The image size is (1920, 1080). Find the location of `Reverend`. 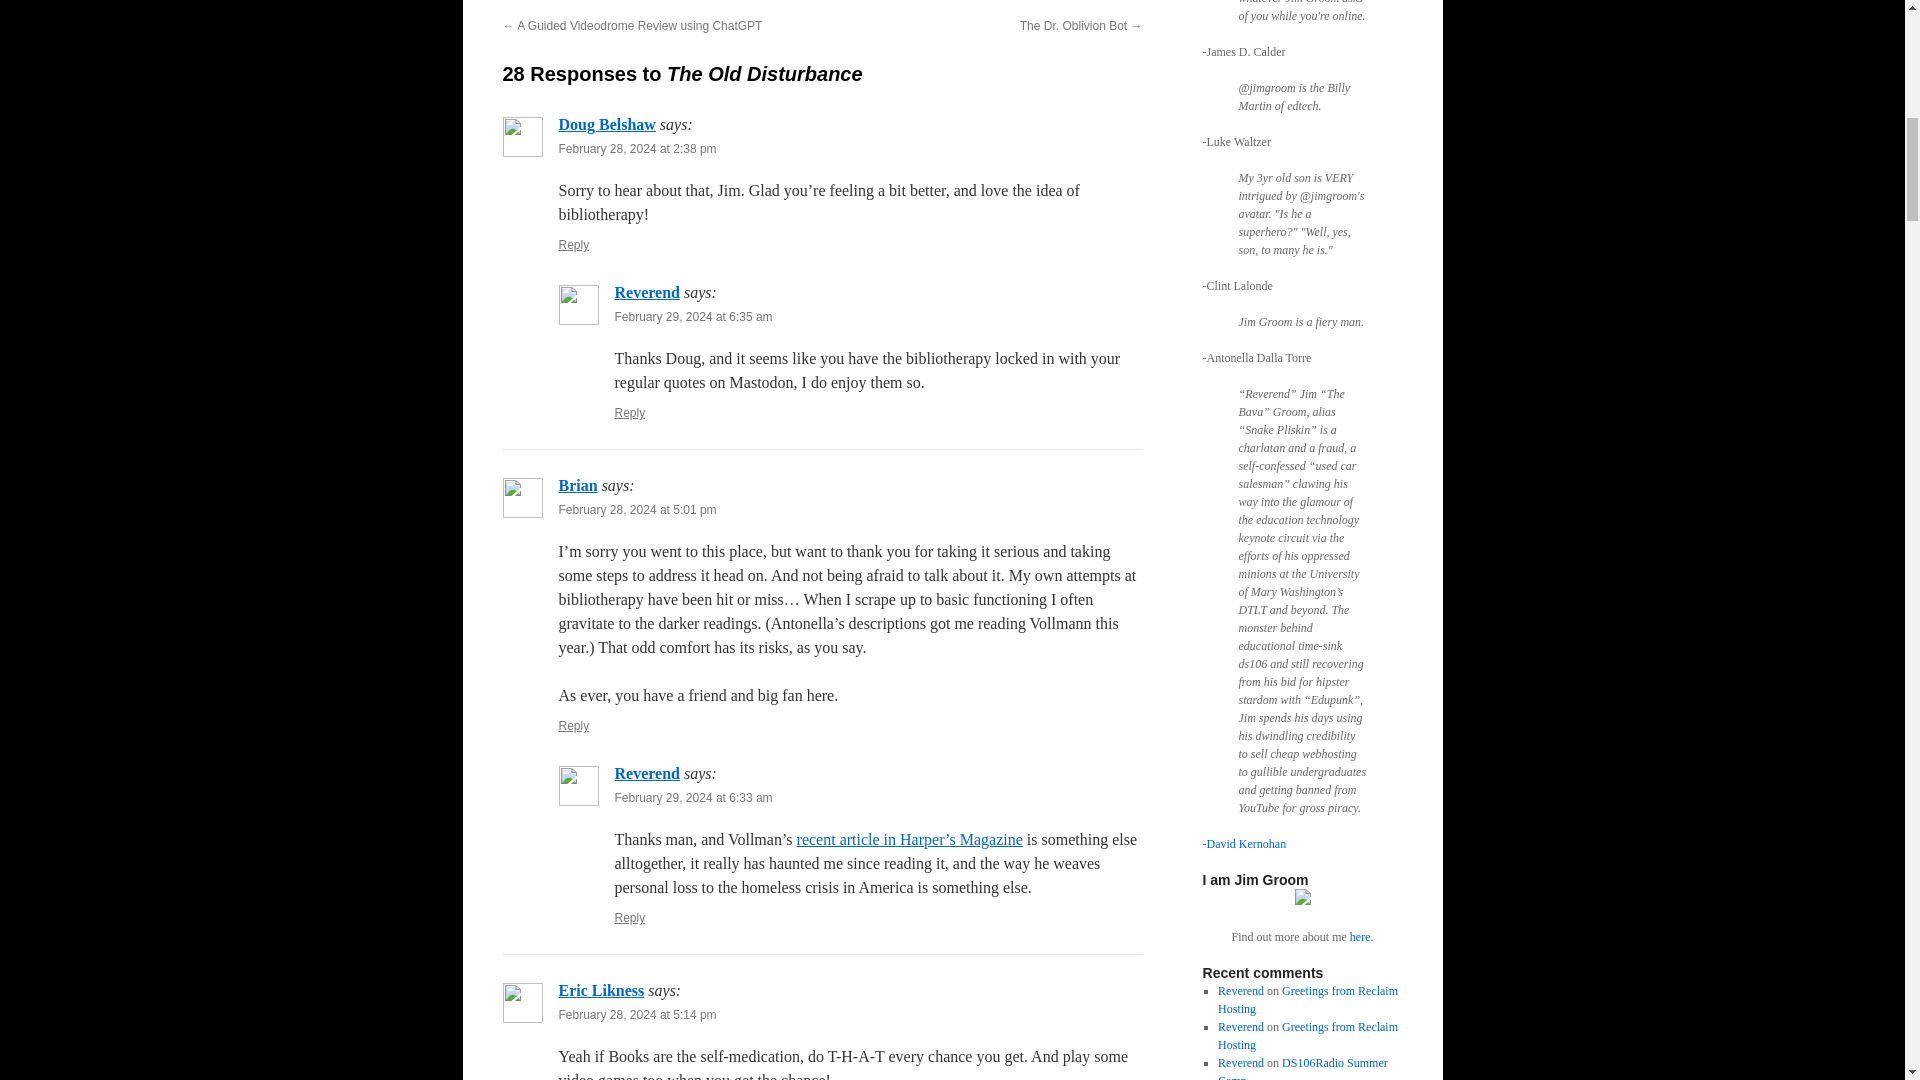

Reverend is located at coordinates (646, 292).